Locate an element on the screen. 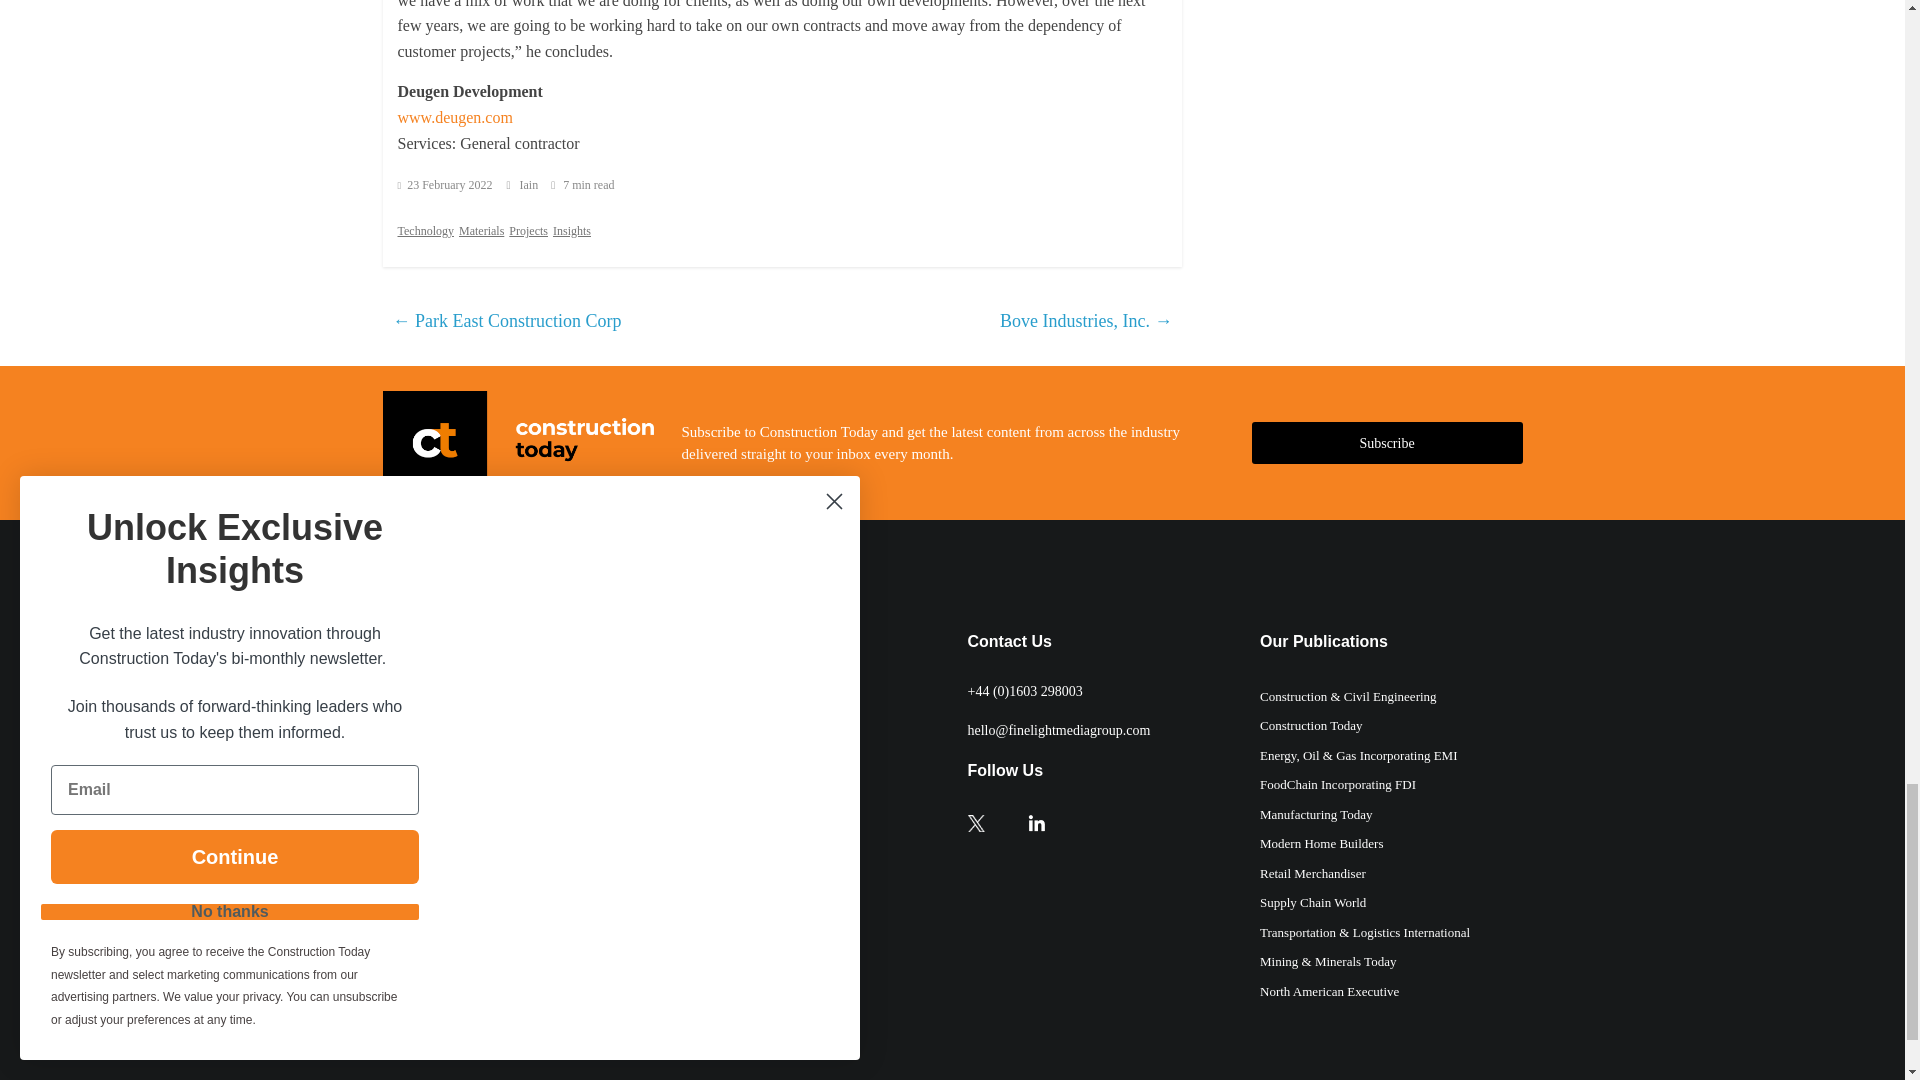 This screenshot has width=1920, height=1080. www.deugen.com is located at coordinates (454, 118).